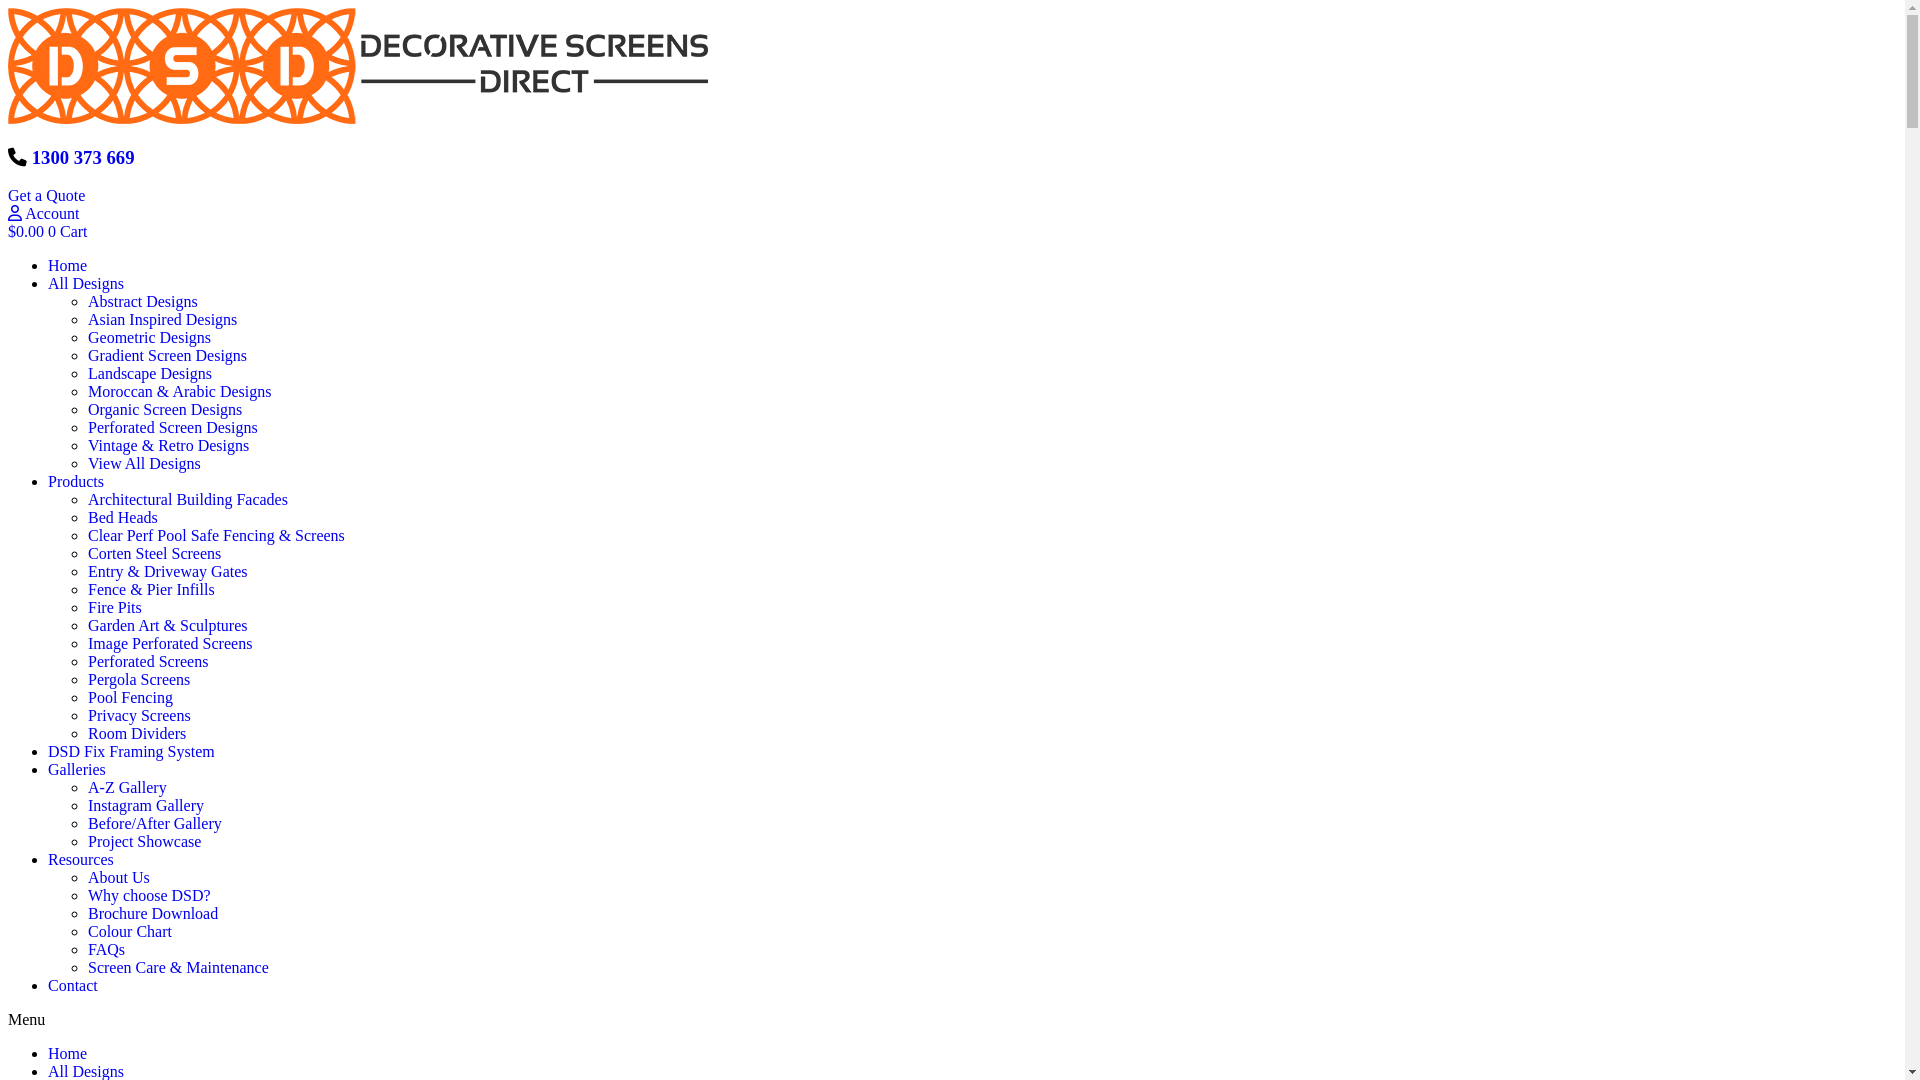  I want to click on Project Showcase, so click(144, 842).